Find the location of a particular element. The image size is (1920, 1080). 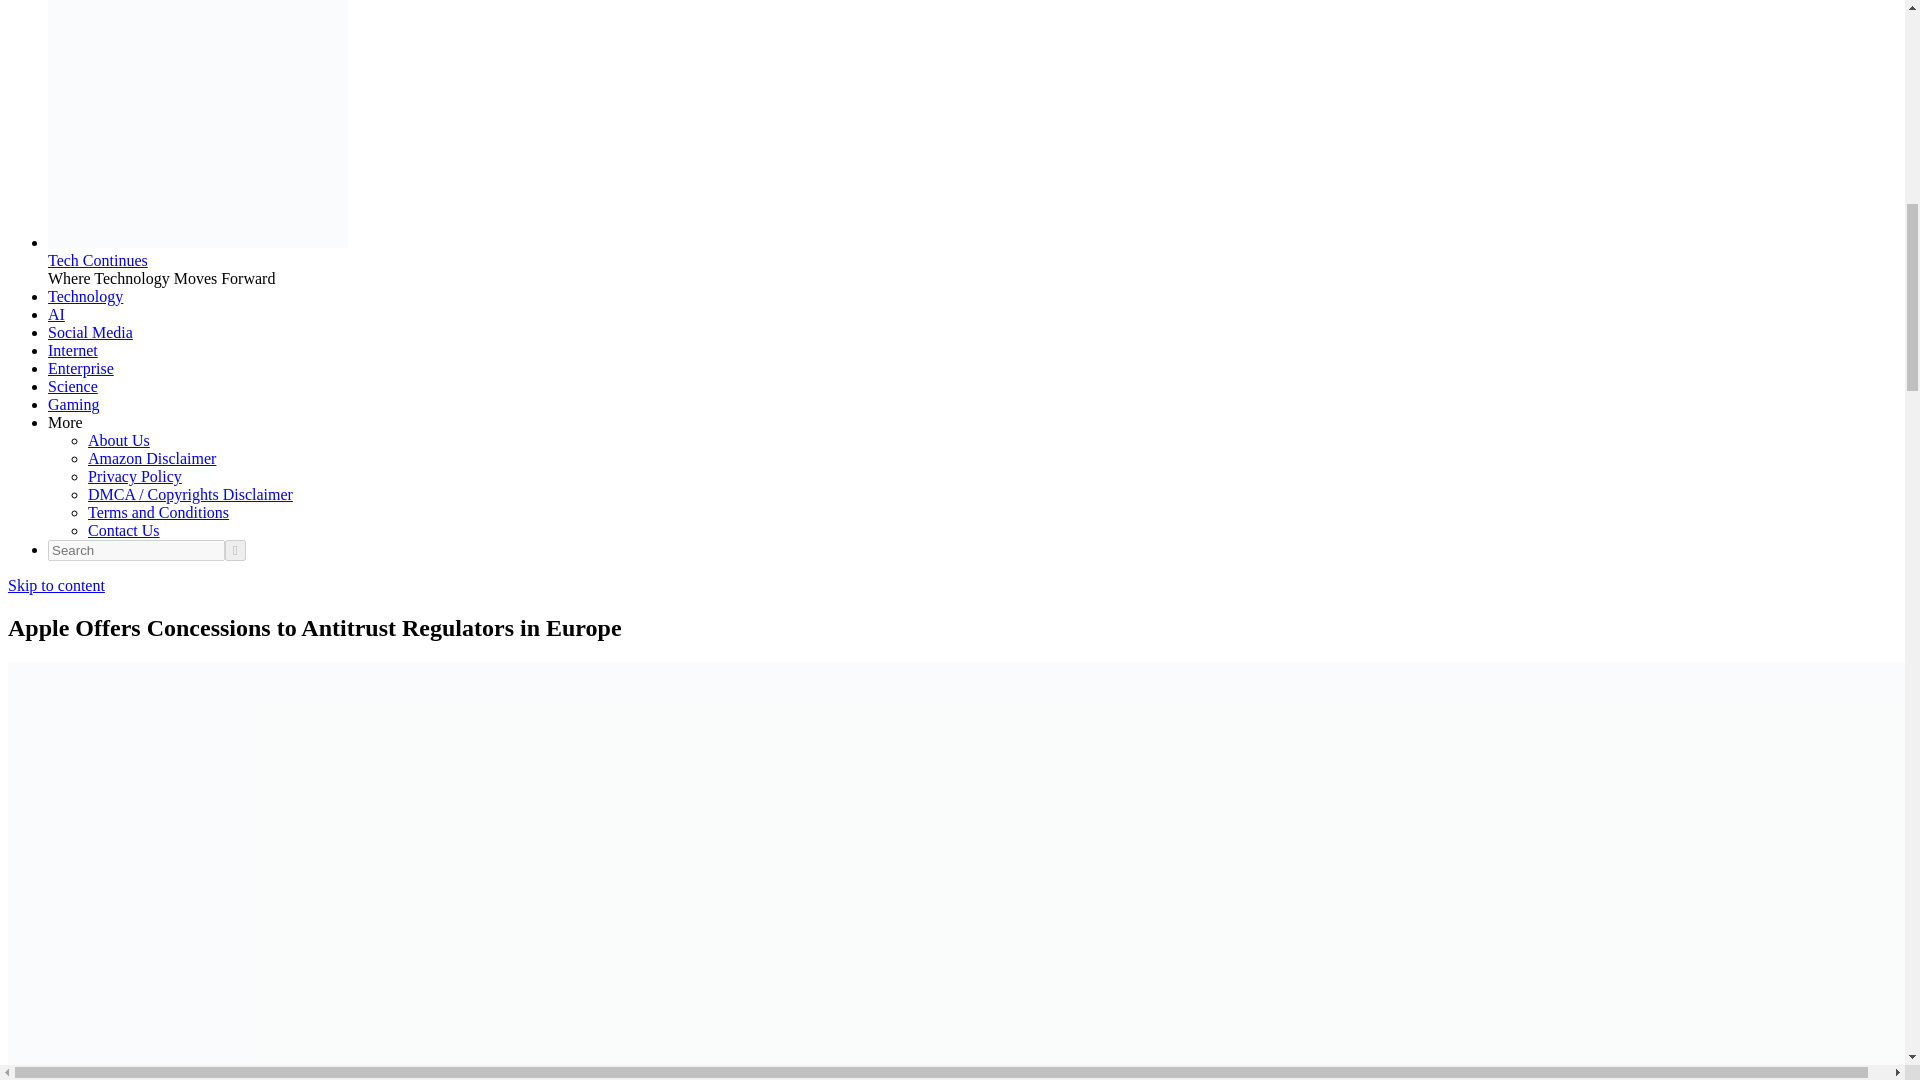

Tech Continues is located at coordinates (98, 260).